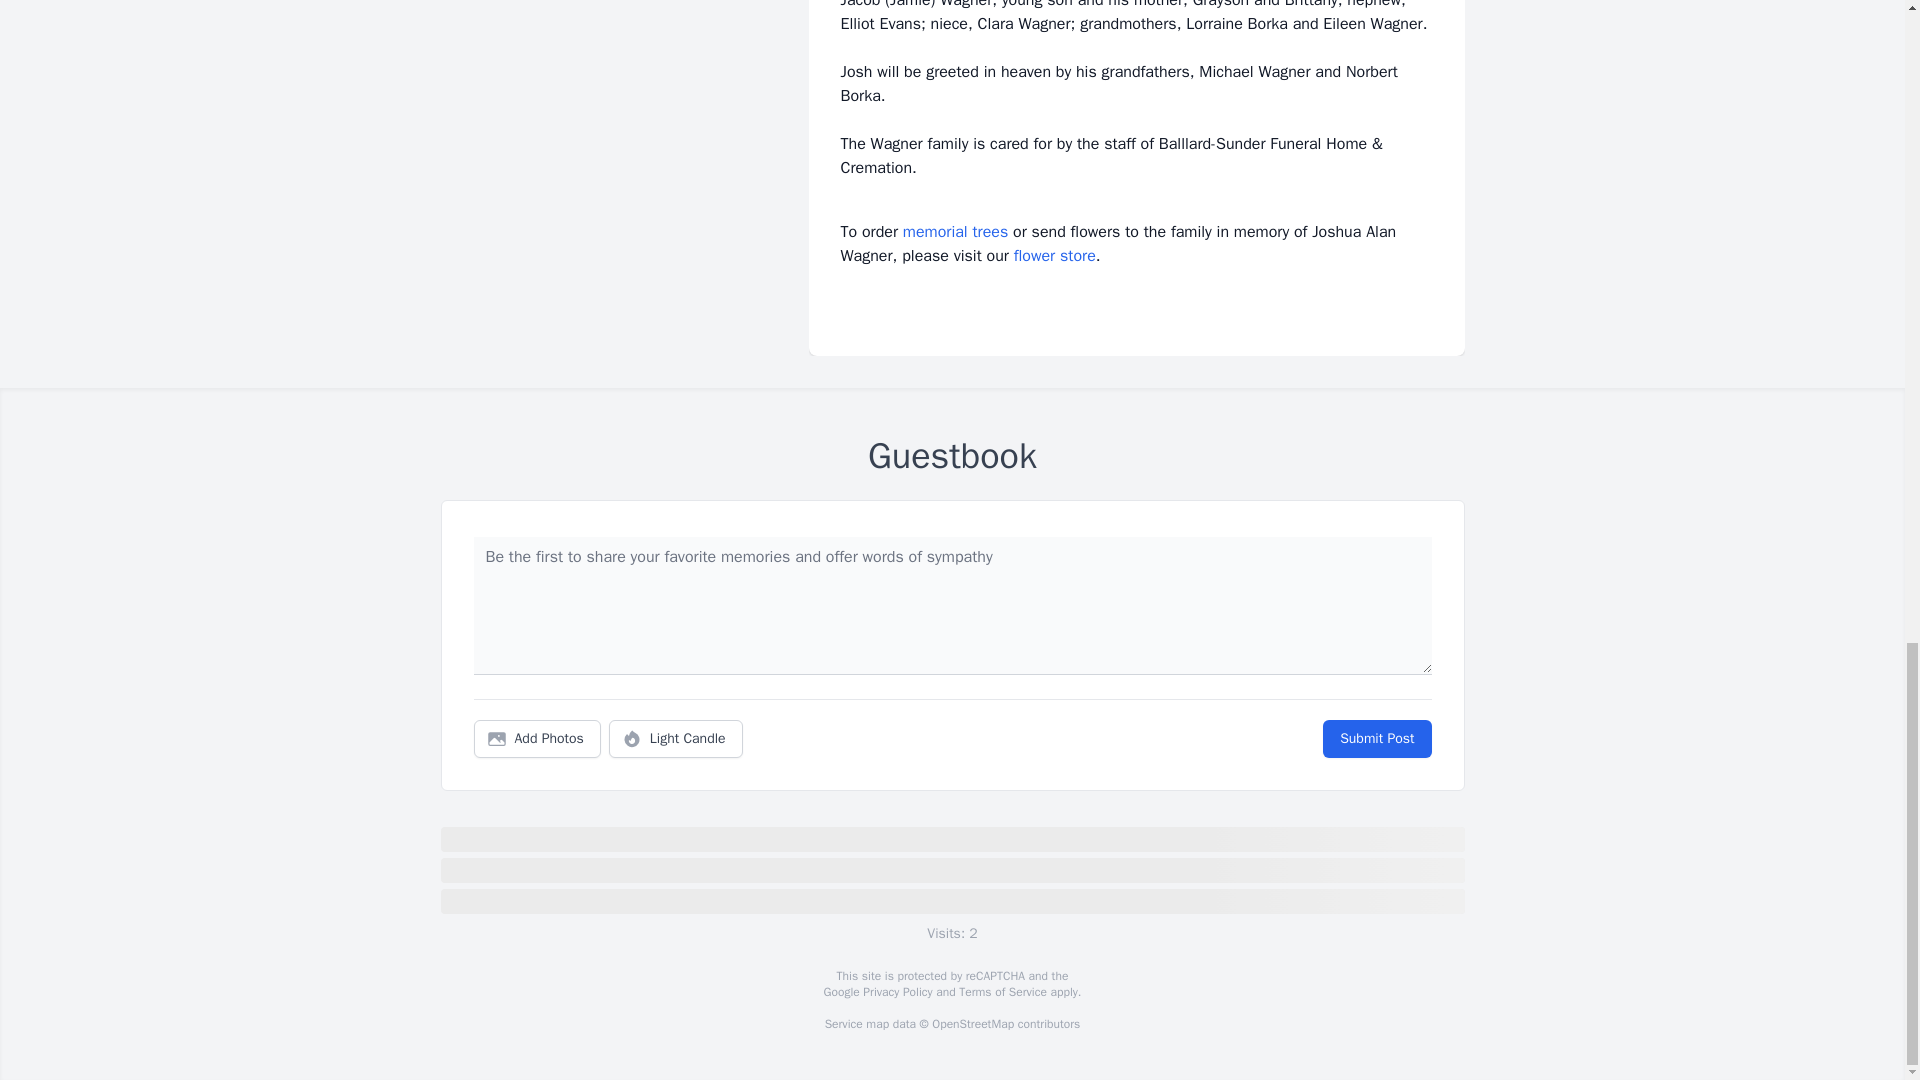  What do you see at coordinates (1002, 992) in the screenshot?
I see `Terms of Service` at bounding box center [1002, 992].